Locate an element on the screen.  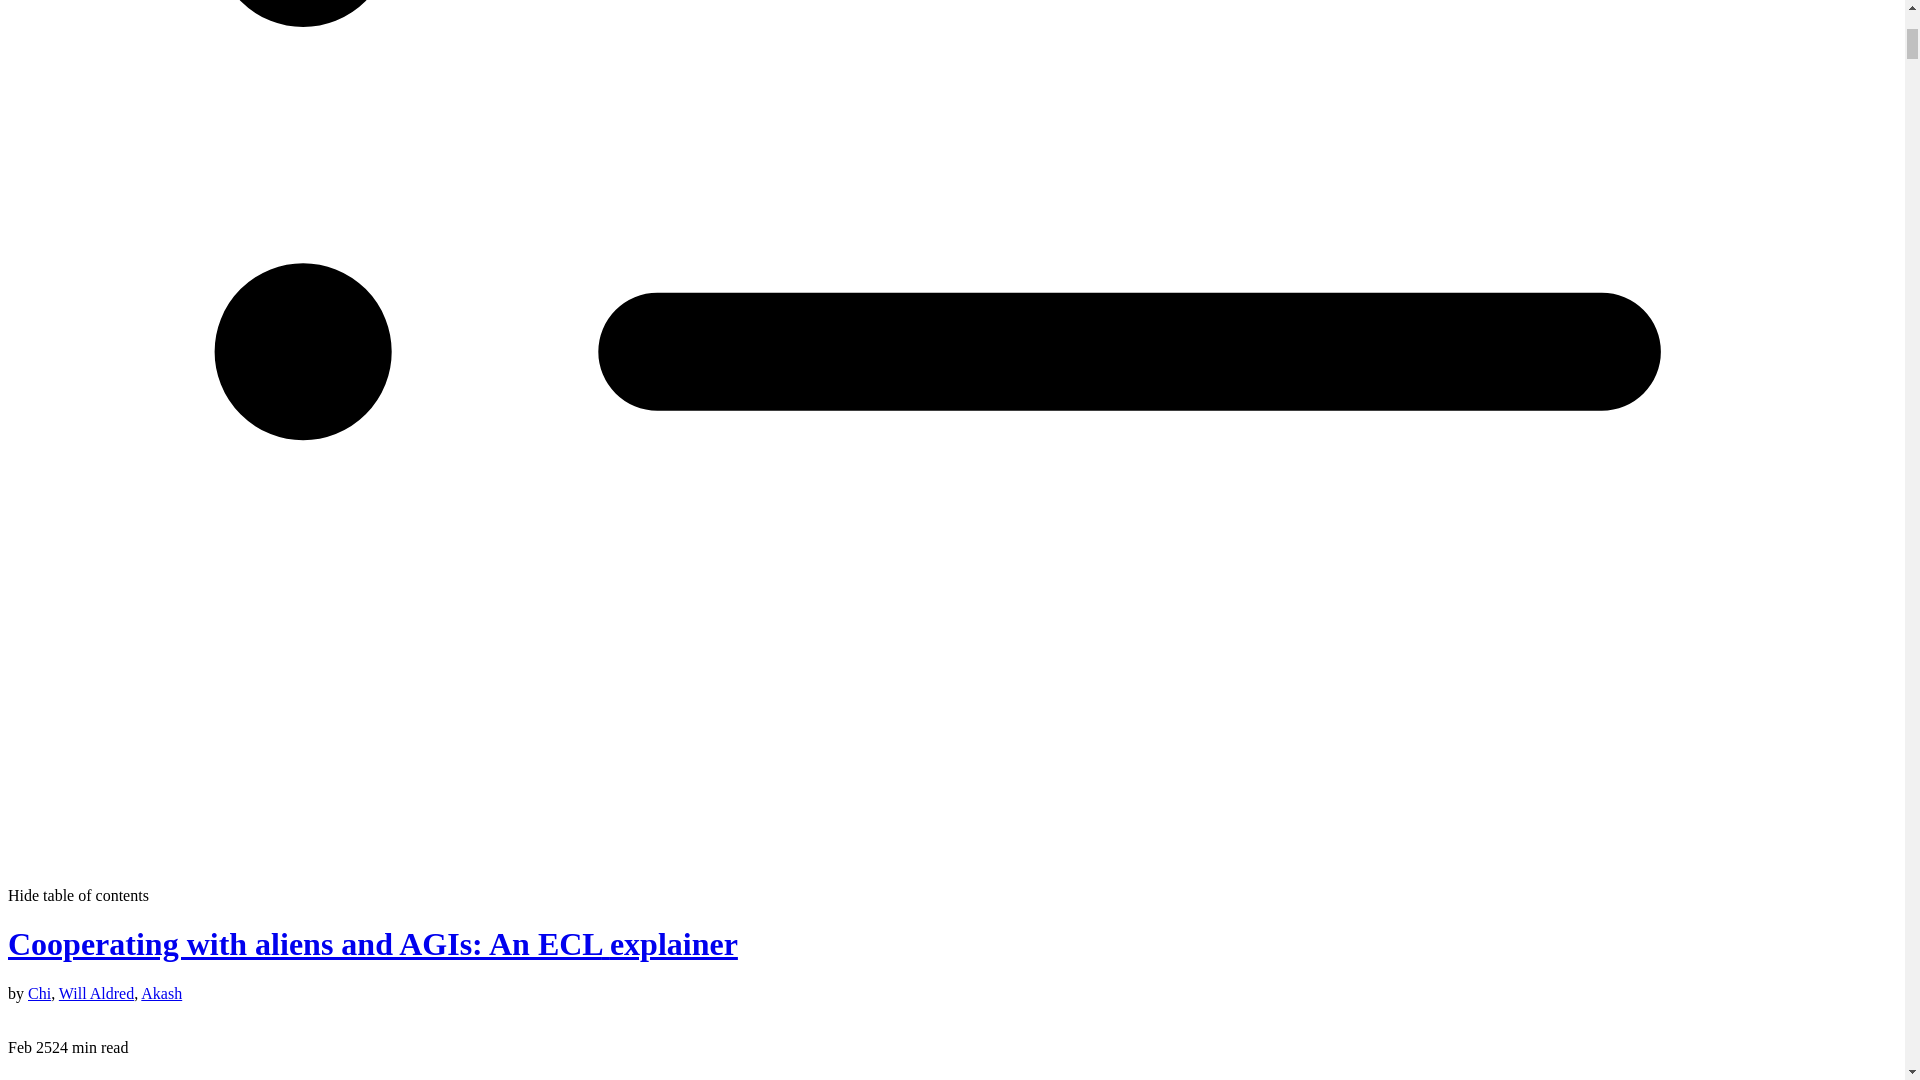
Cooperating with aliens and AGIs: An ECL explainer is located at coordinates (372, 944).